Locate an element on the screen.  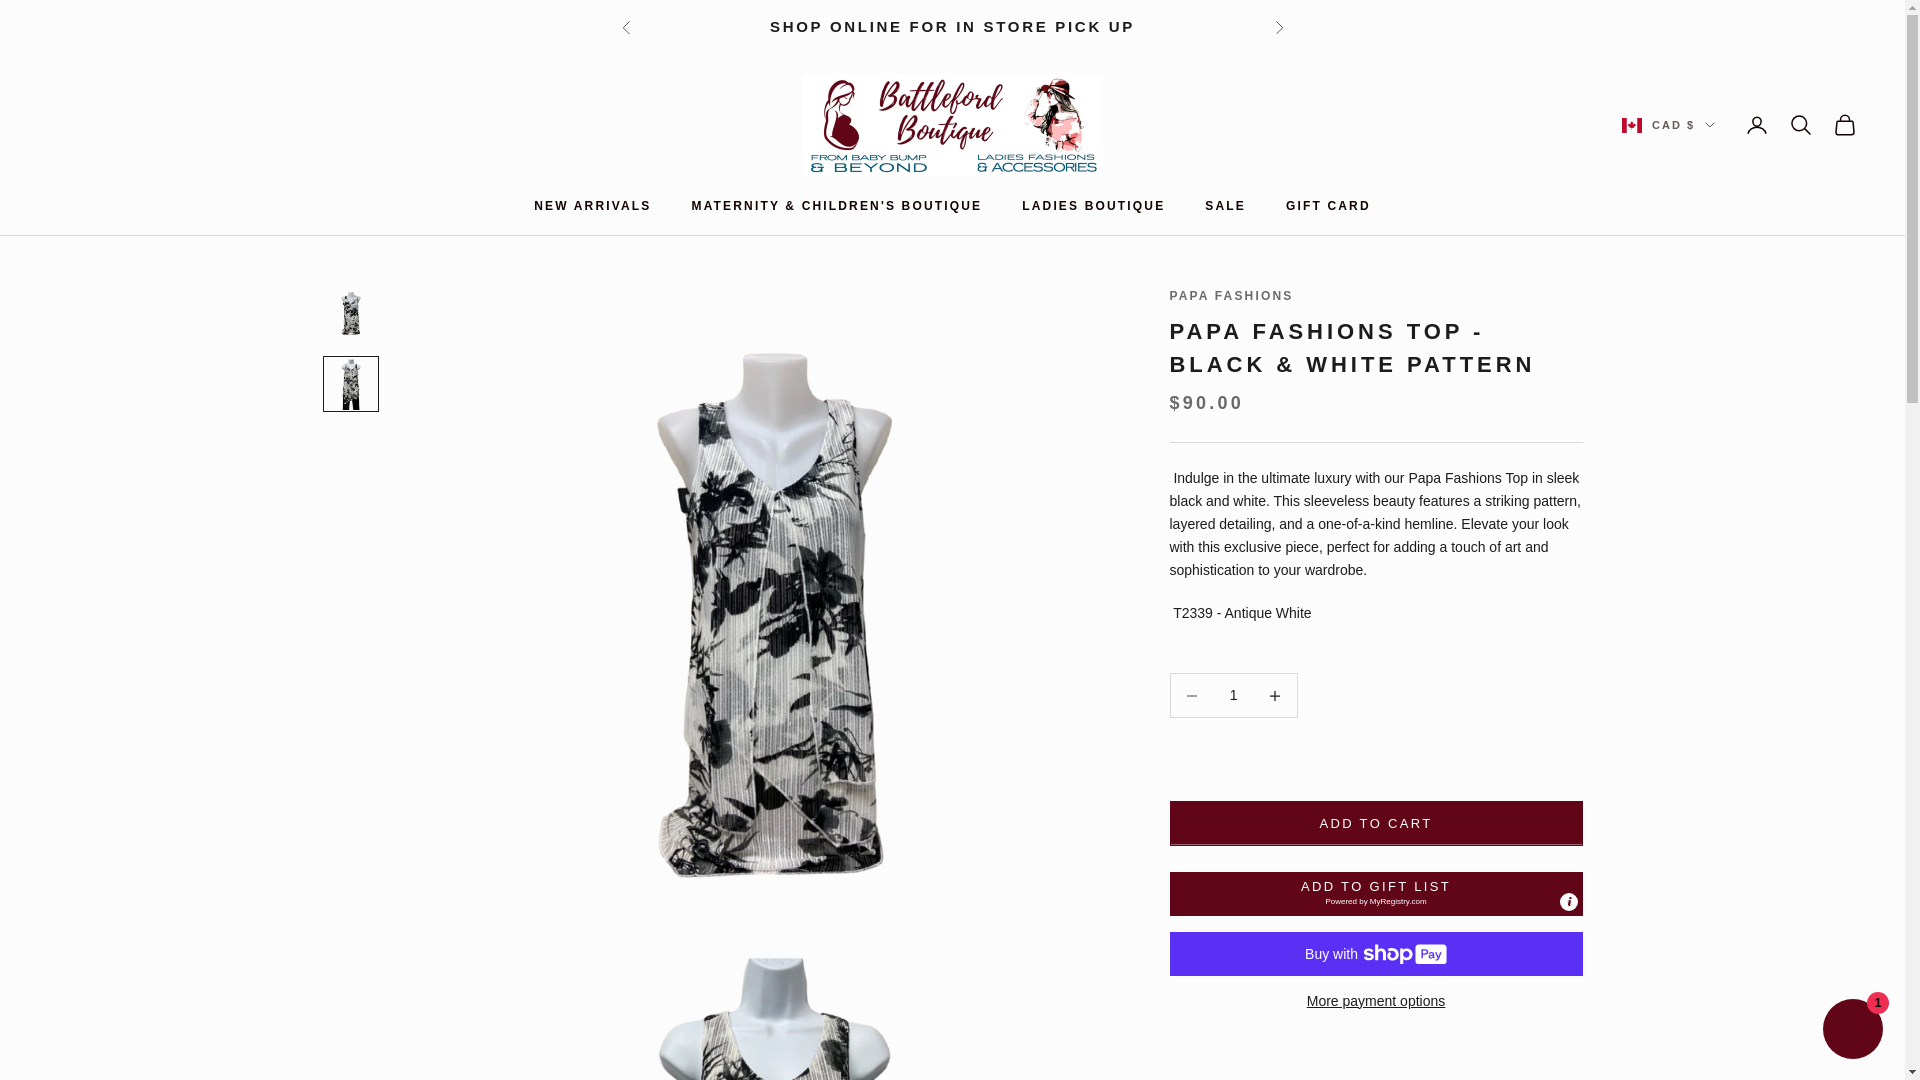
Battleford Boutique is located at coordinates (952, 126).